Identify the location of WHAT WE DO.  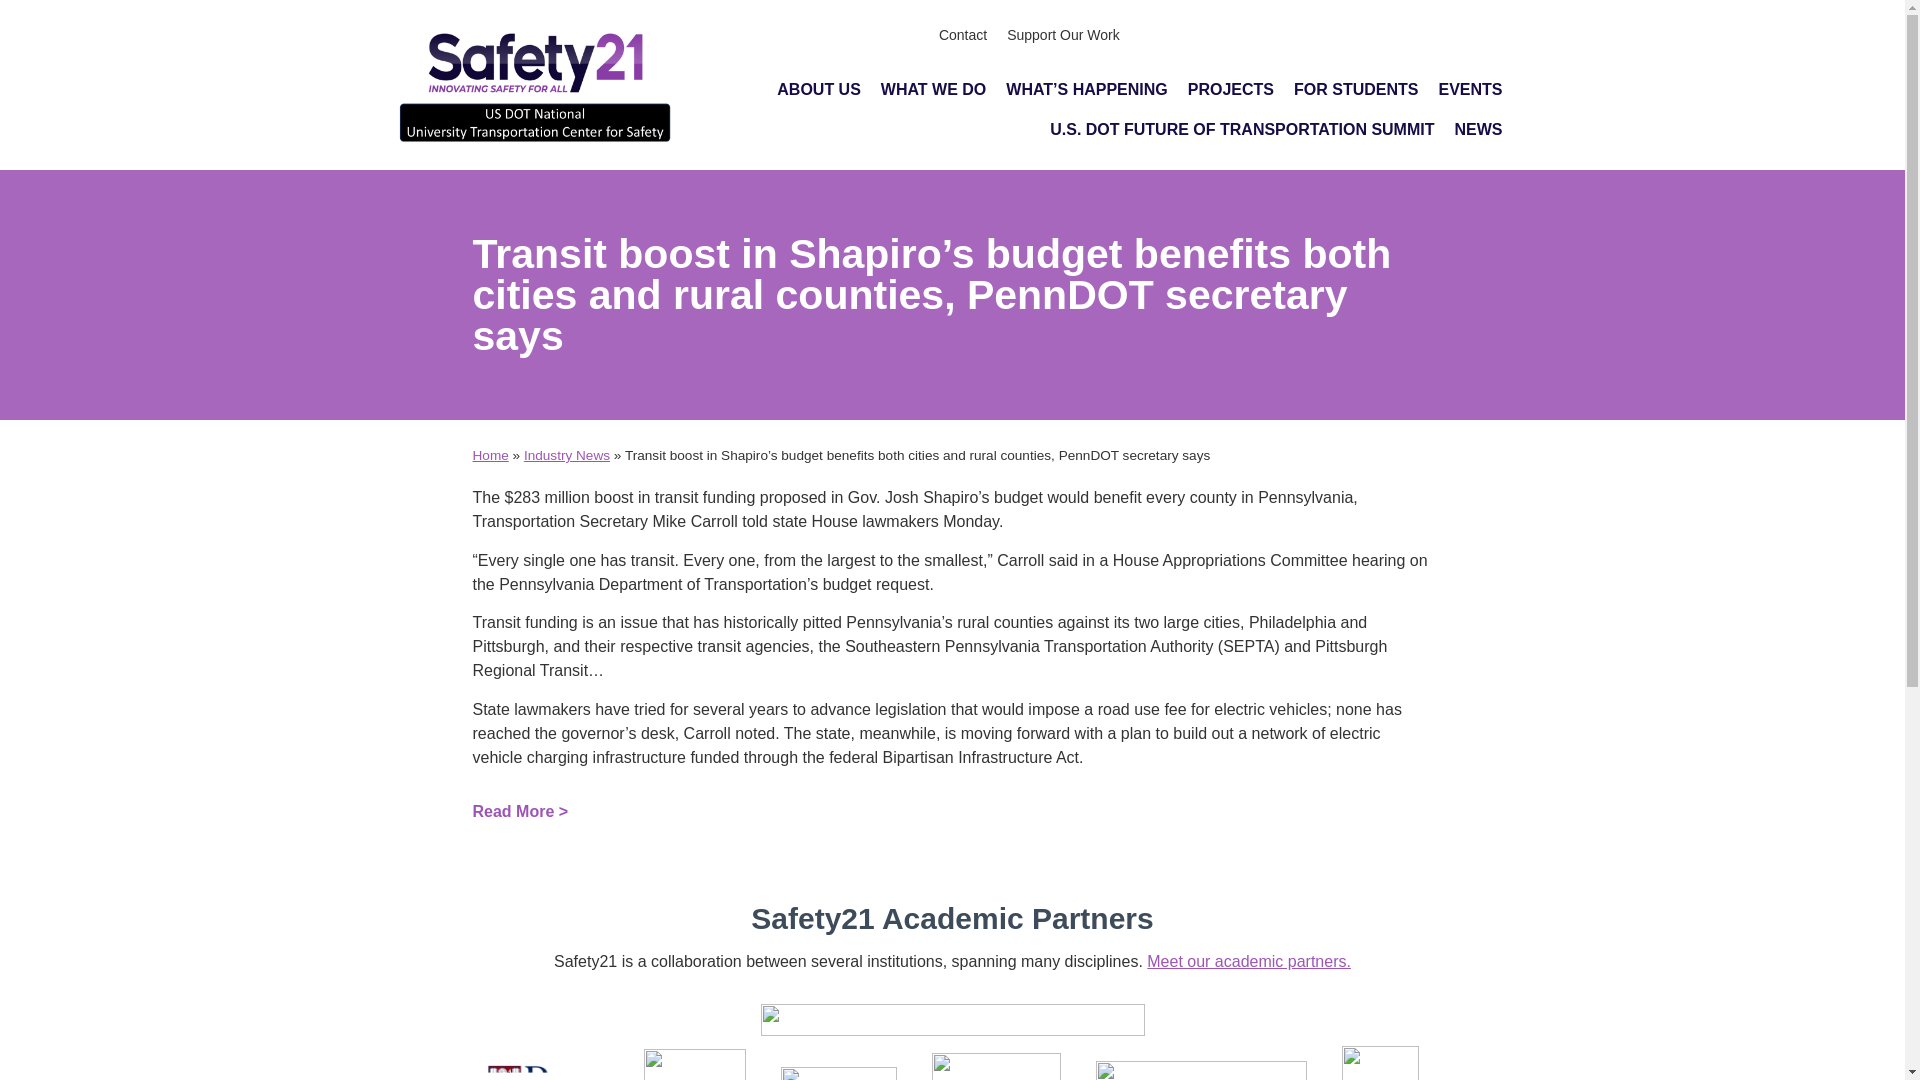
(934, 90).